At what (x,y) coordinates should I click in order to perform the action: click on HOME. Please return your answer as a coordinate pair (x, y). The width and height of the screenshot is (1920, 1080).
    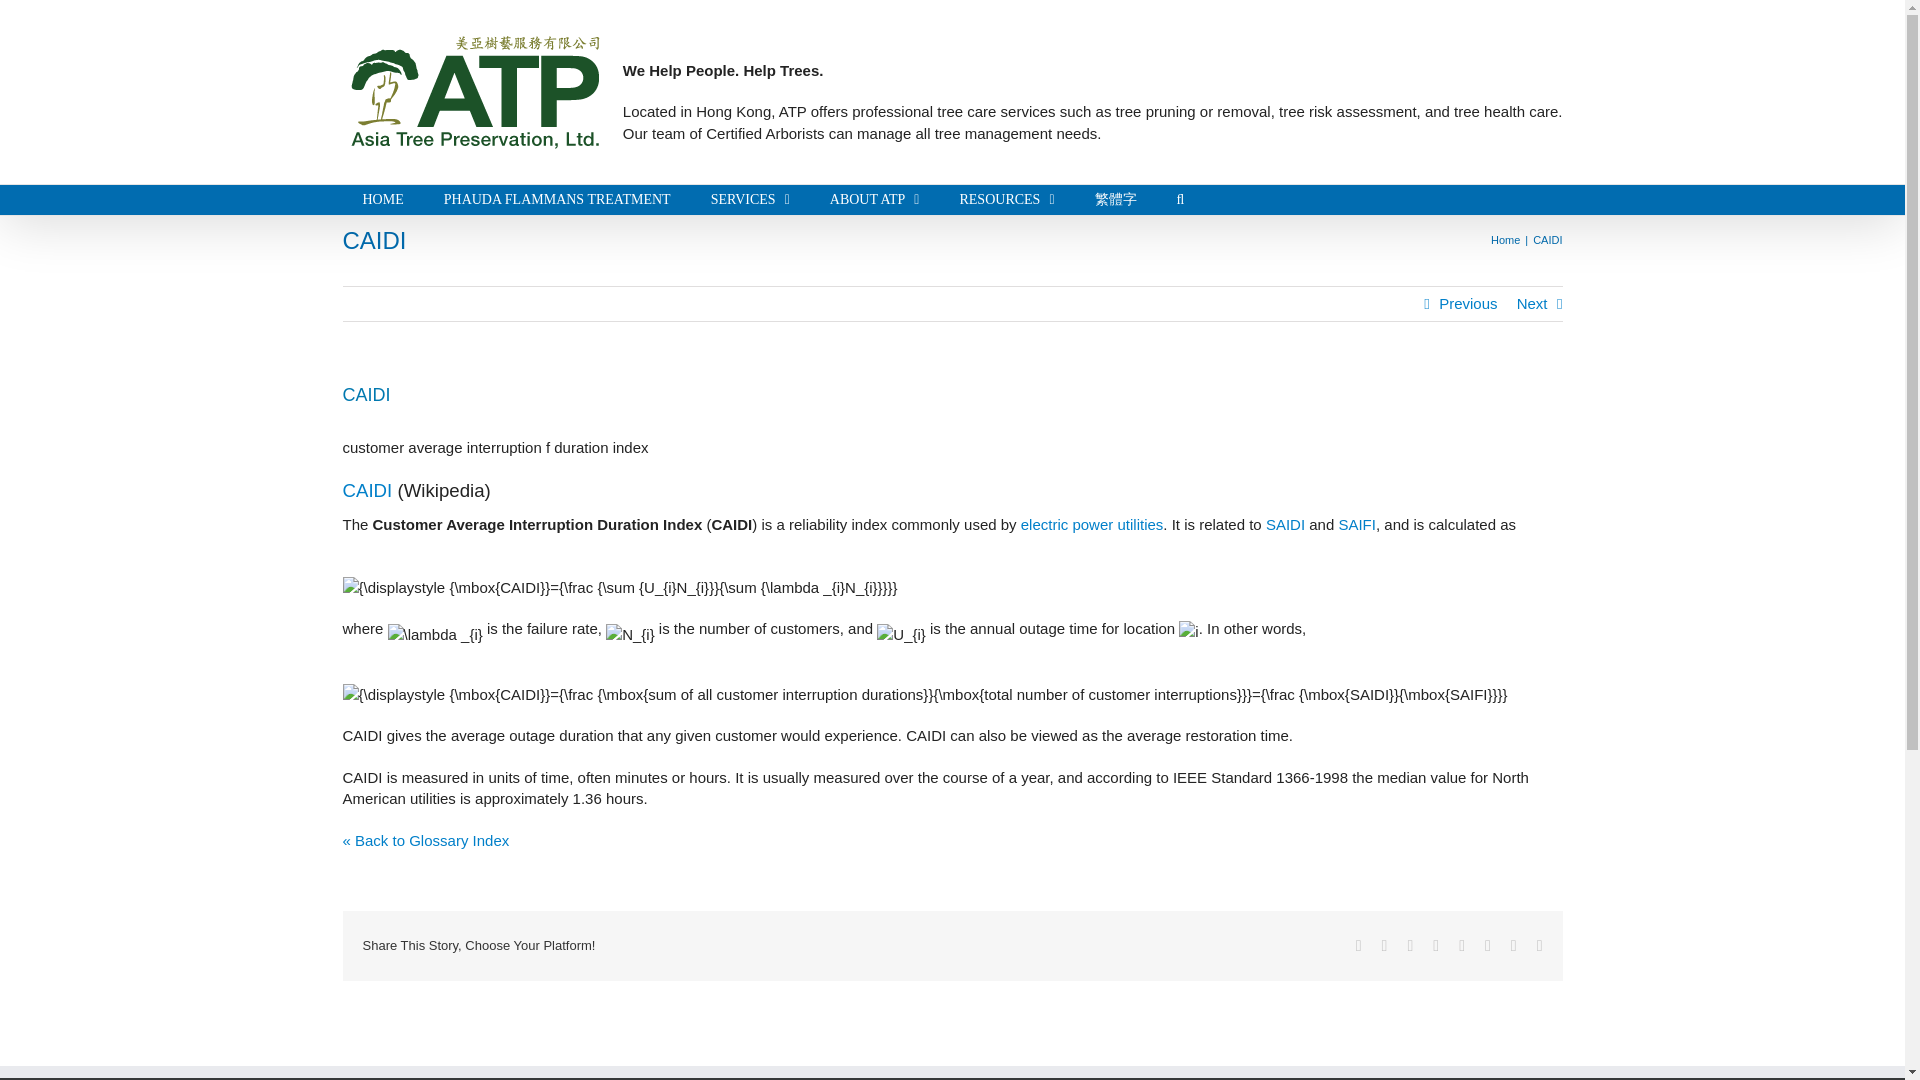
    Looking at the image, I should click on (382, 199).